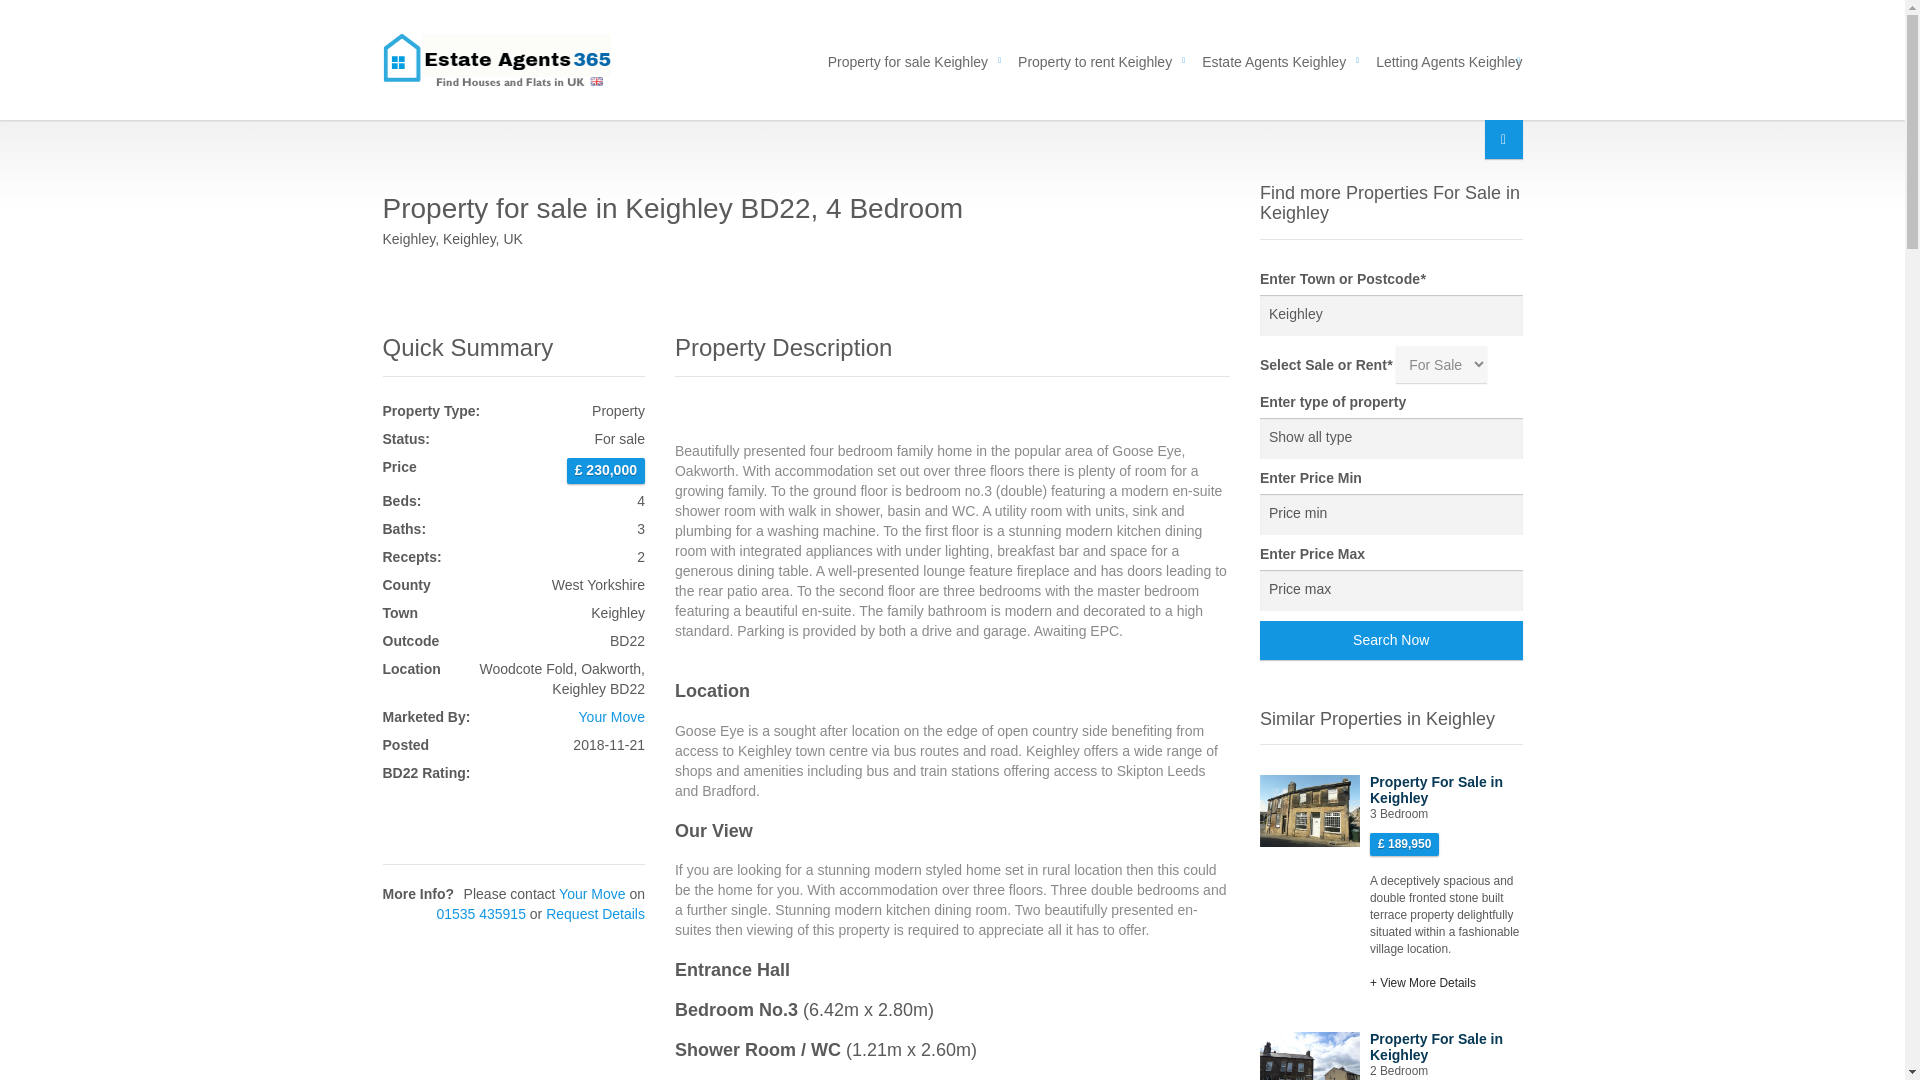 The image size is (1920, 1080). I want to click on Estate Agents Keighley, so click(1274, 59).